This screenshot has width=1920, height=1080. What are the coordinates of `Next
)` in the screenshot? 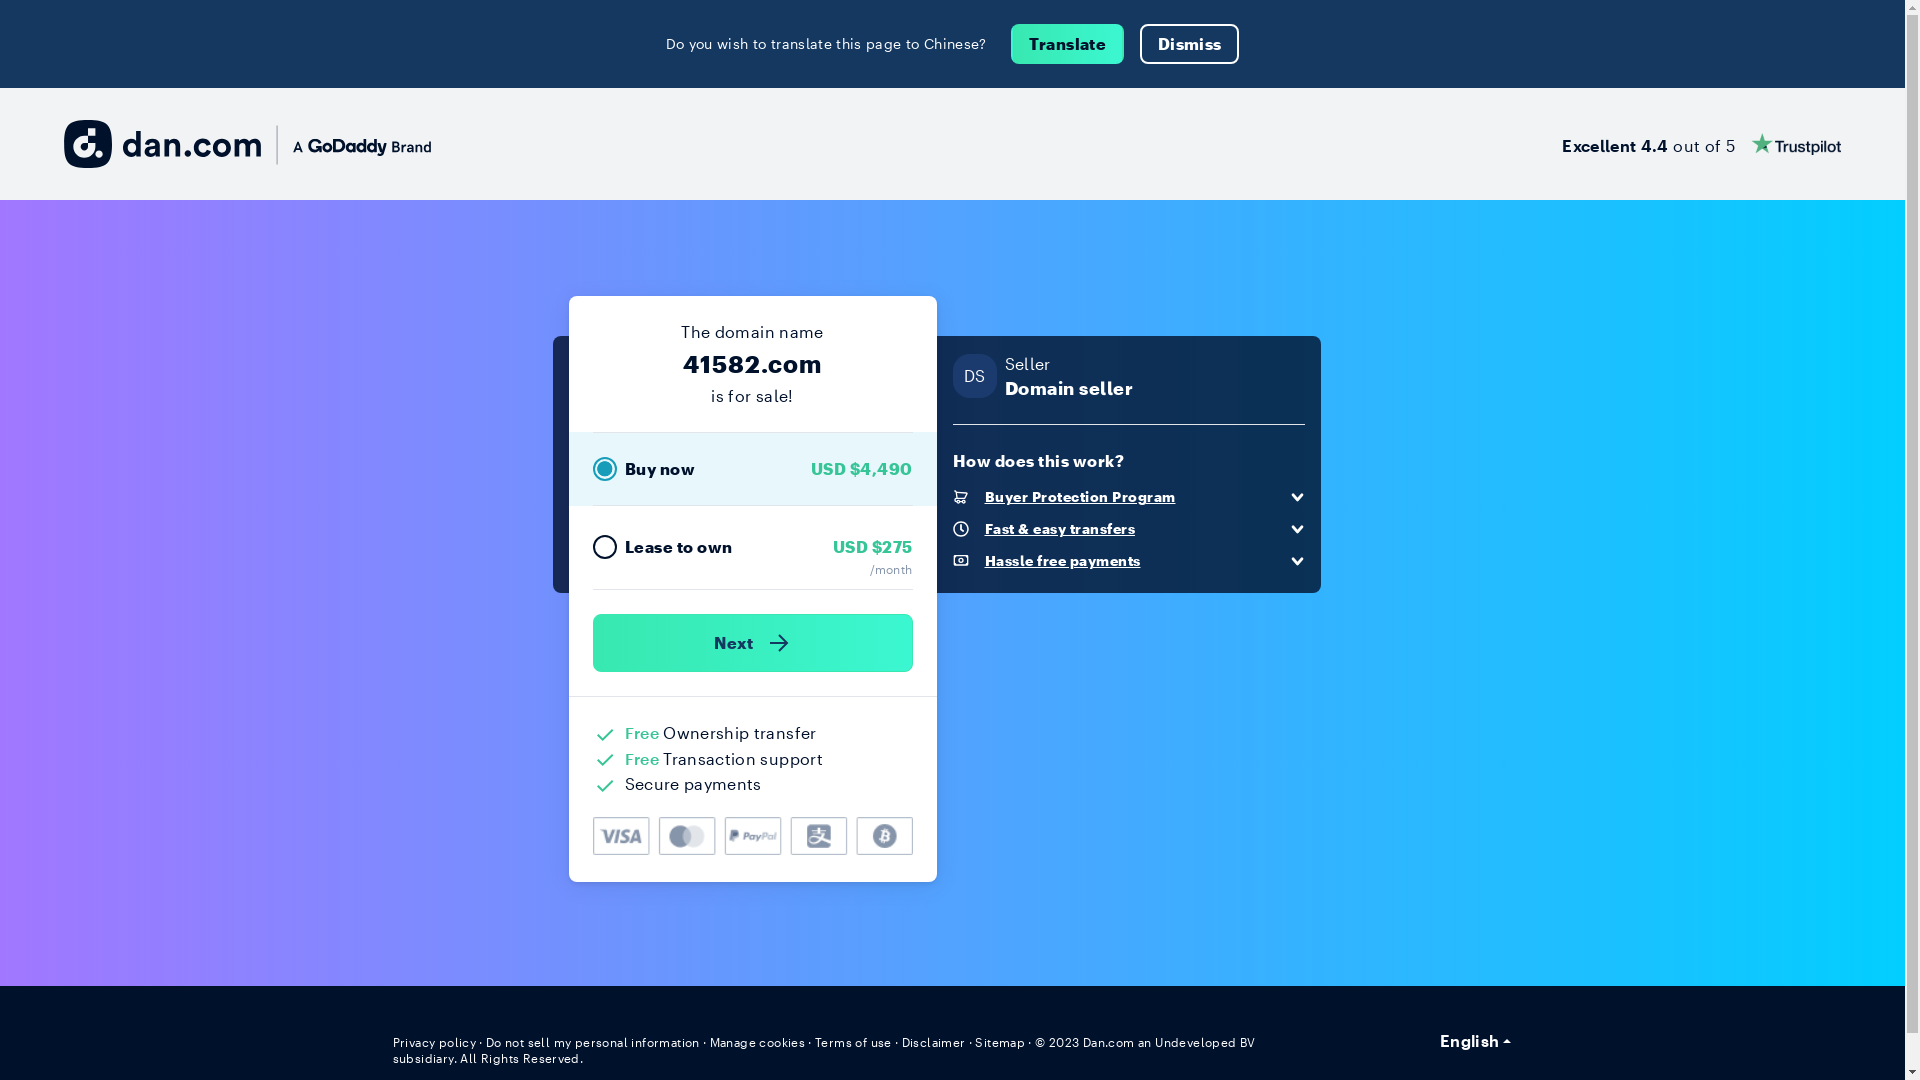 It's located at (752, 643).